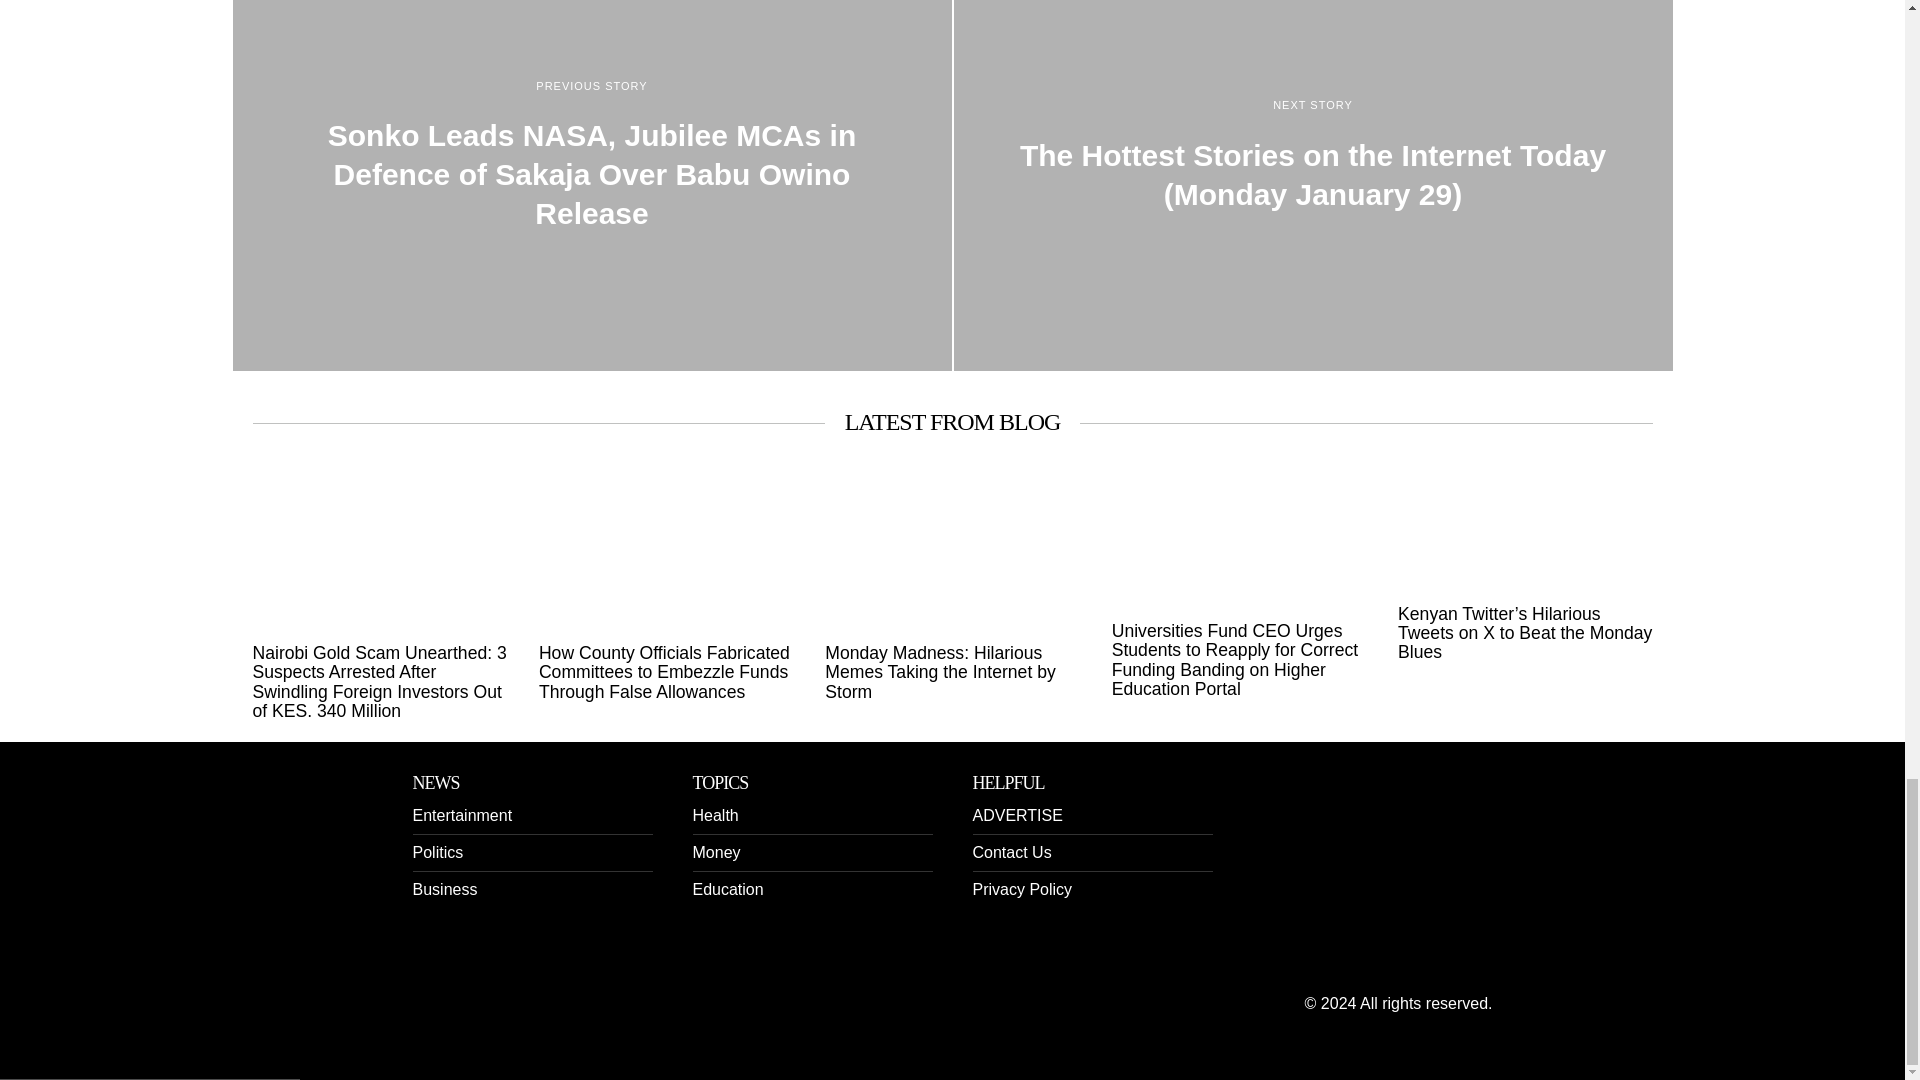 This screenshot has height=1080, width=1920. I want to click on Health, so click(714, 815).